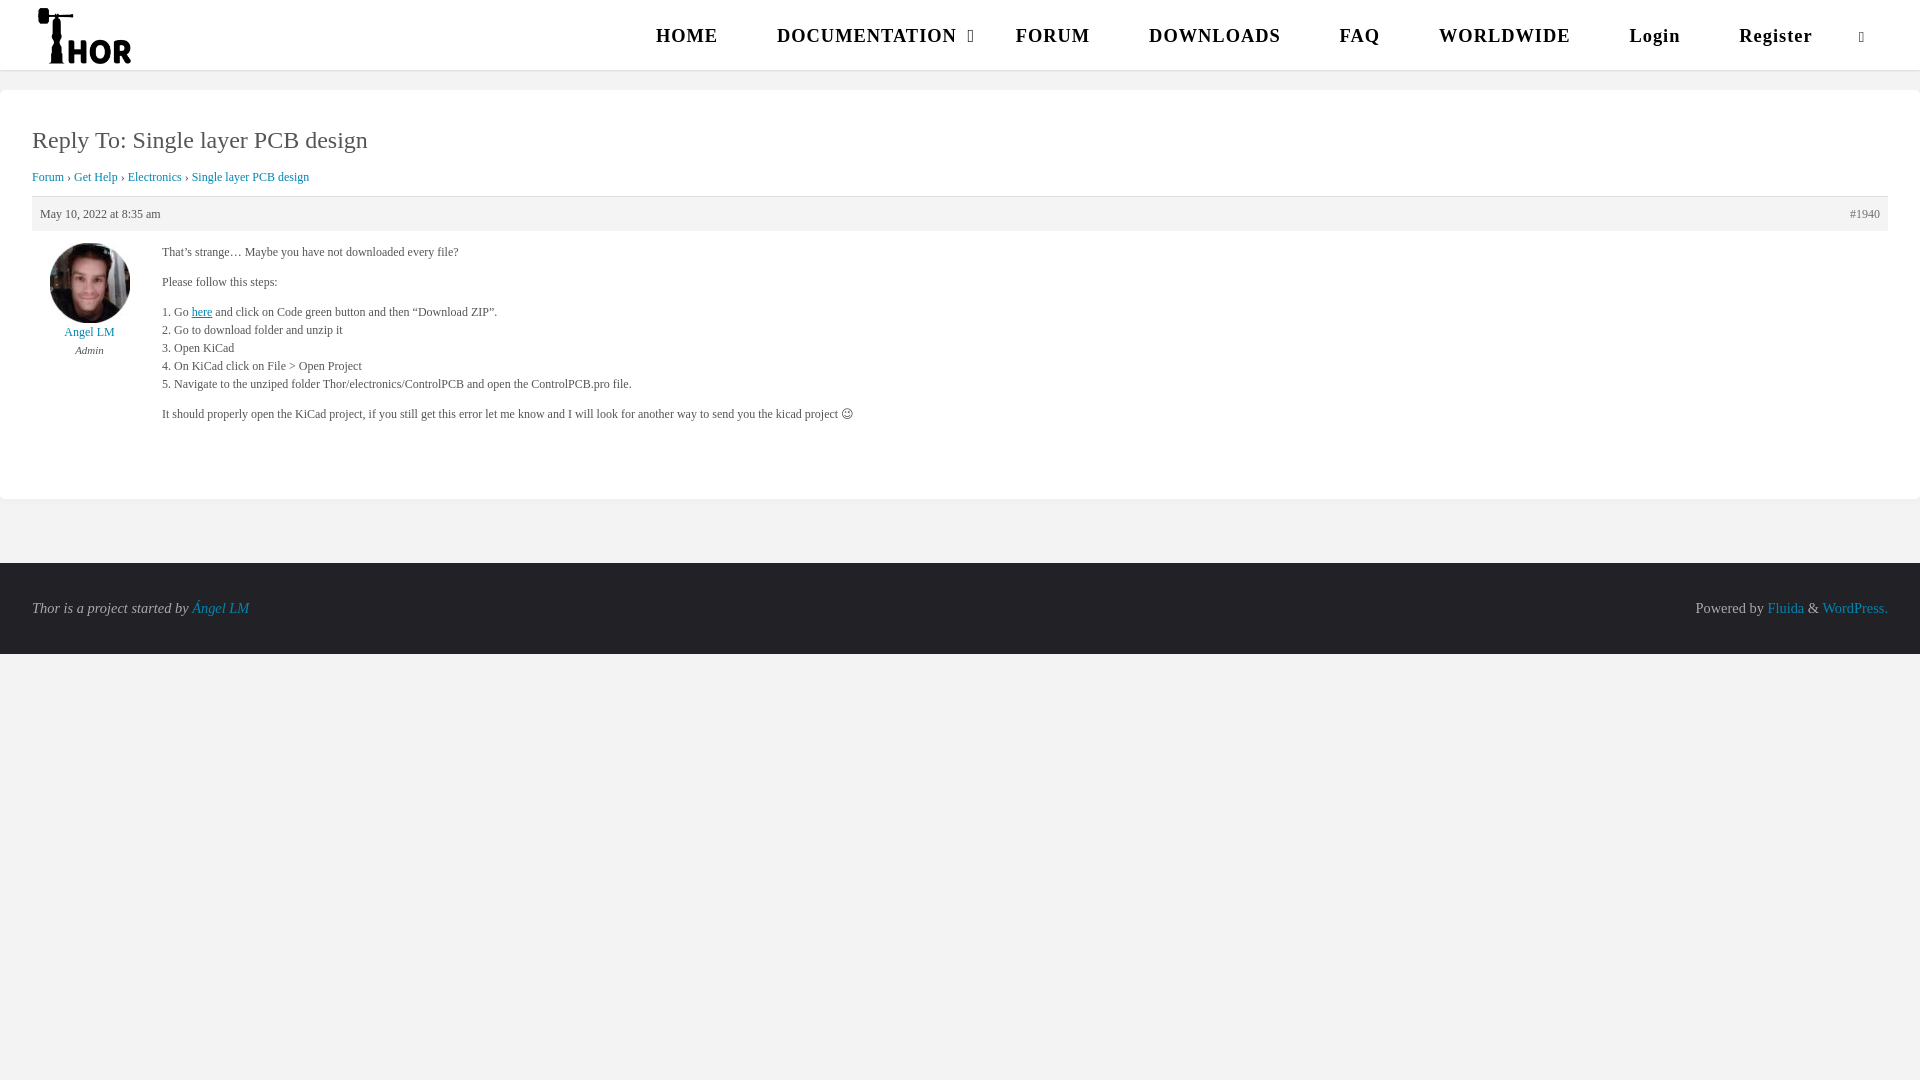 This screenshot has width=1920, height=1080. What do you see at coordinates (1052, 35) in the screenshot?
I see `FORUM` at bounding box center [1052, 35].